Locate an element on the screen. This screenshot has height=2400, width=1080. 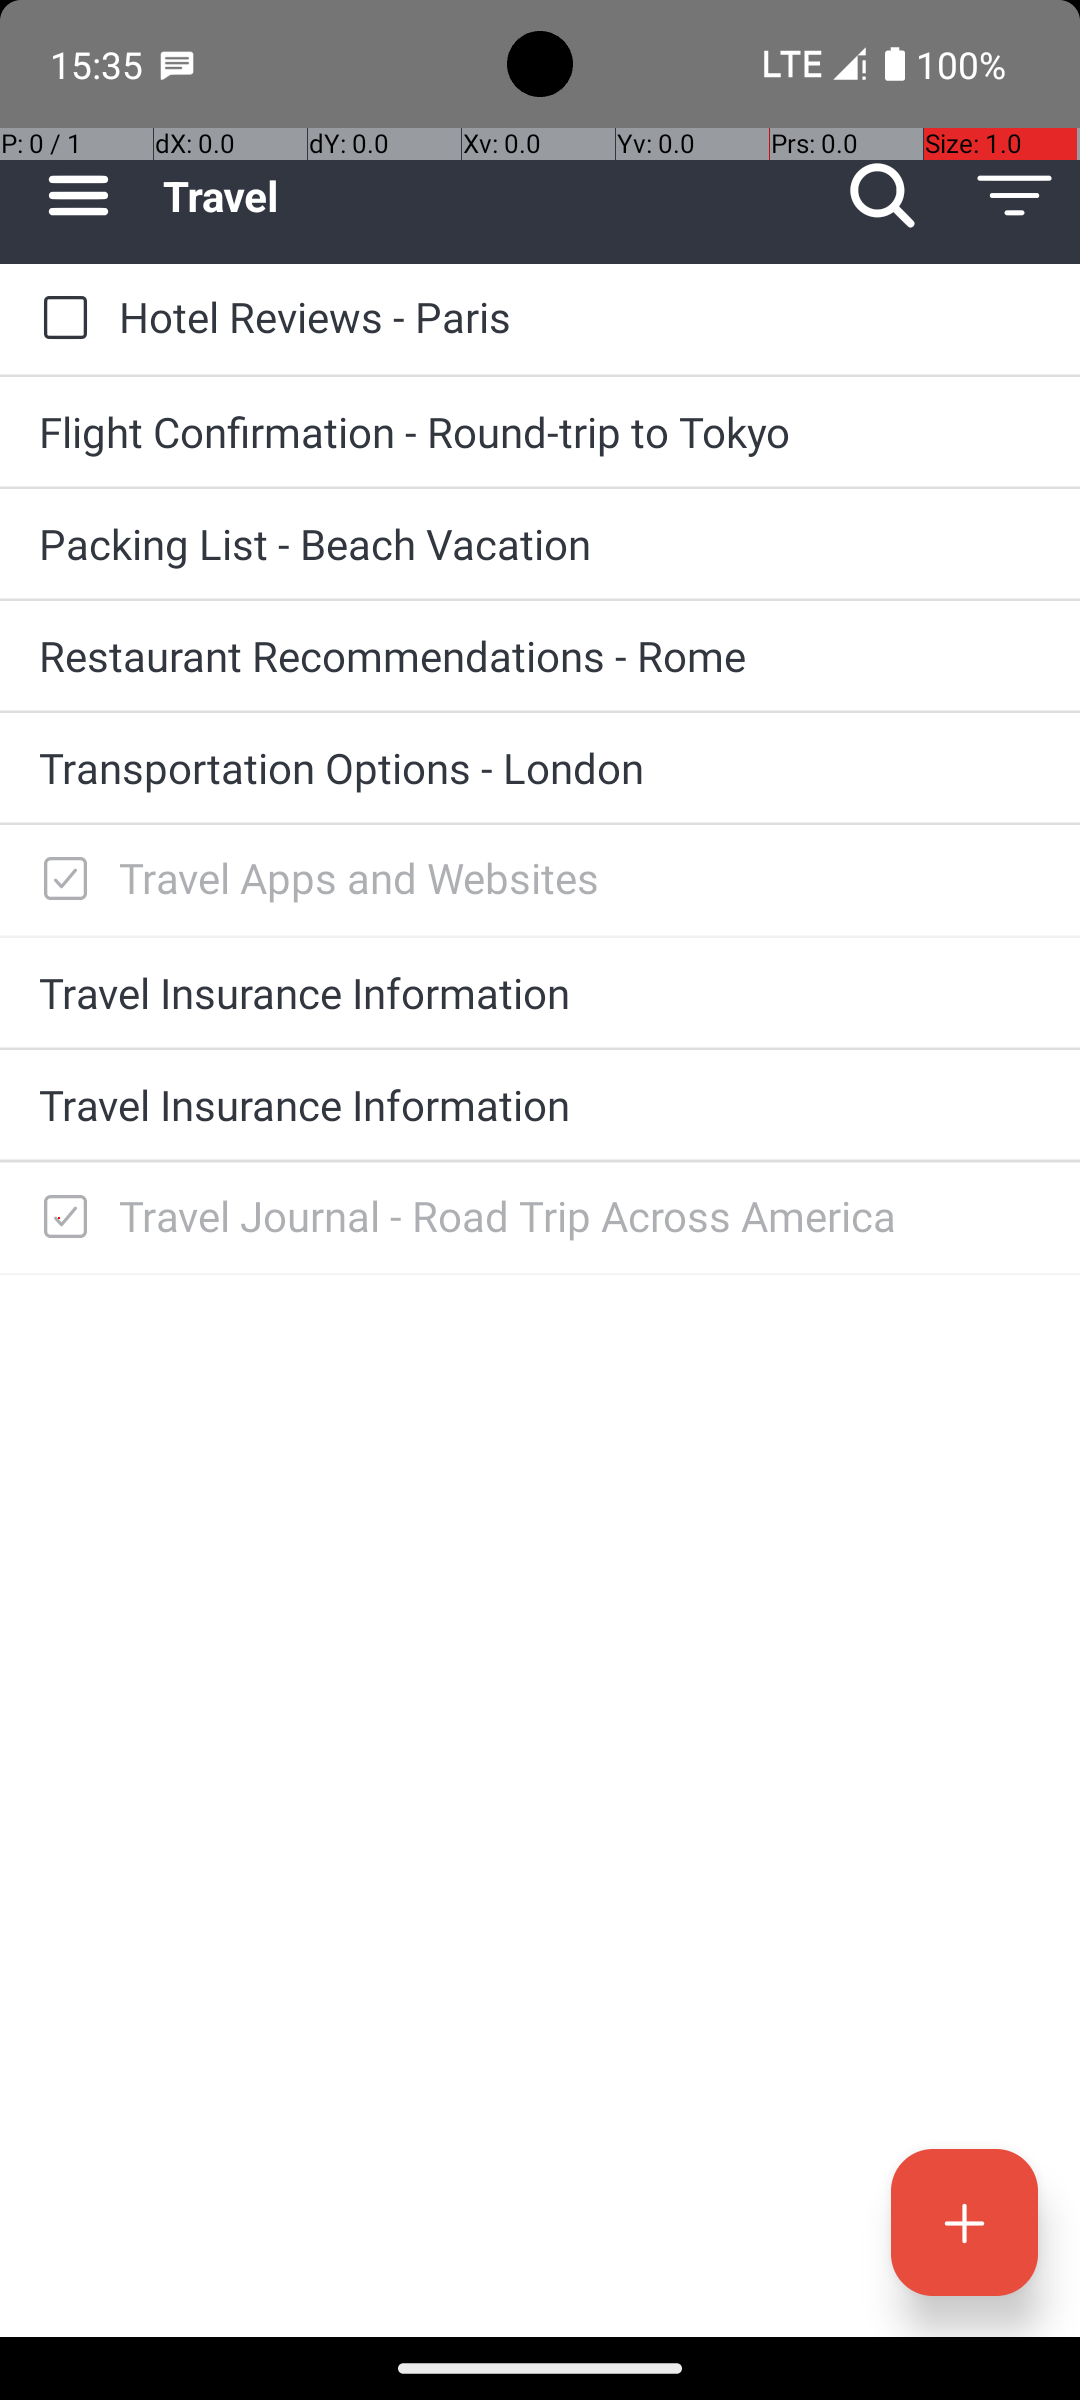
Flight Confirmation - Round-trip to Tokyo is located at coordinates (540, 432).